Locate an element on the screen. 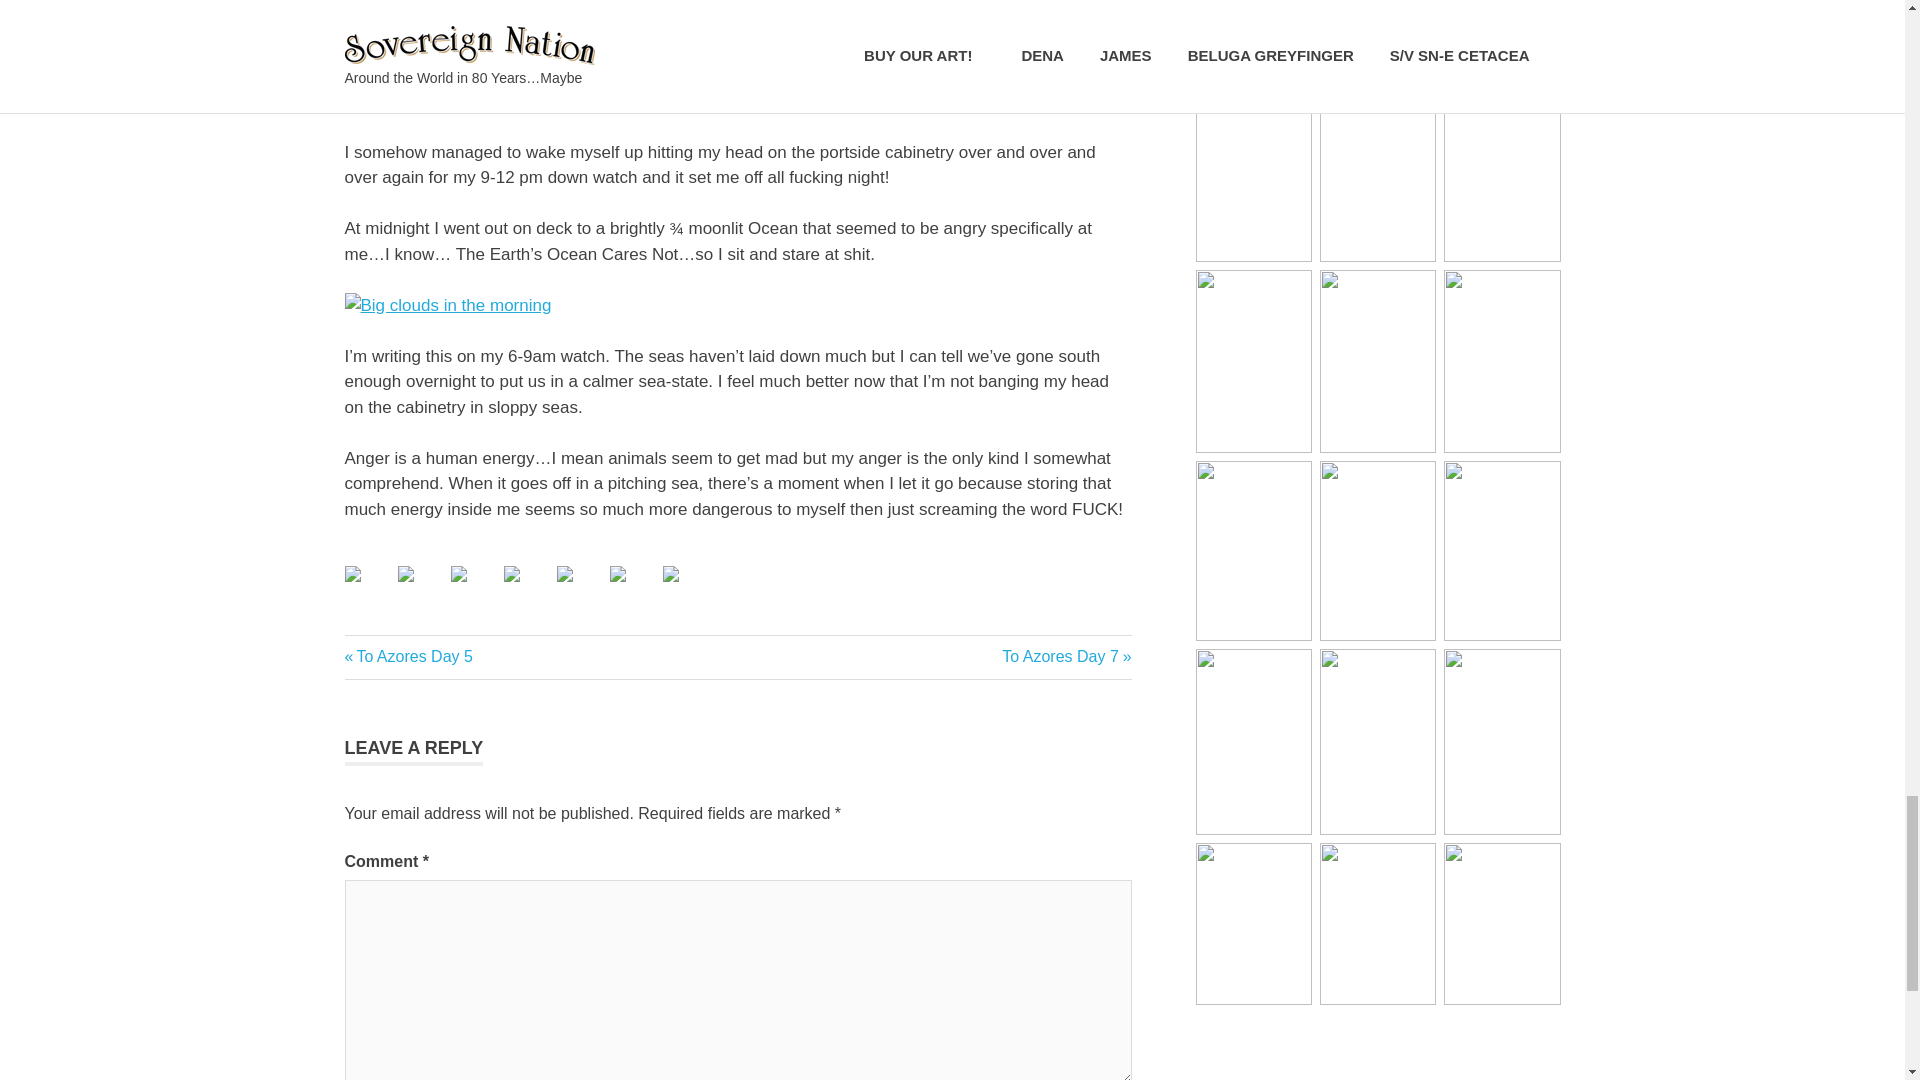 The image size is (1920, 1080). Share on Twitter is located at coordinates (686, 590).